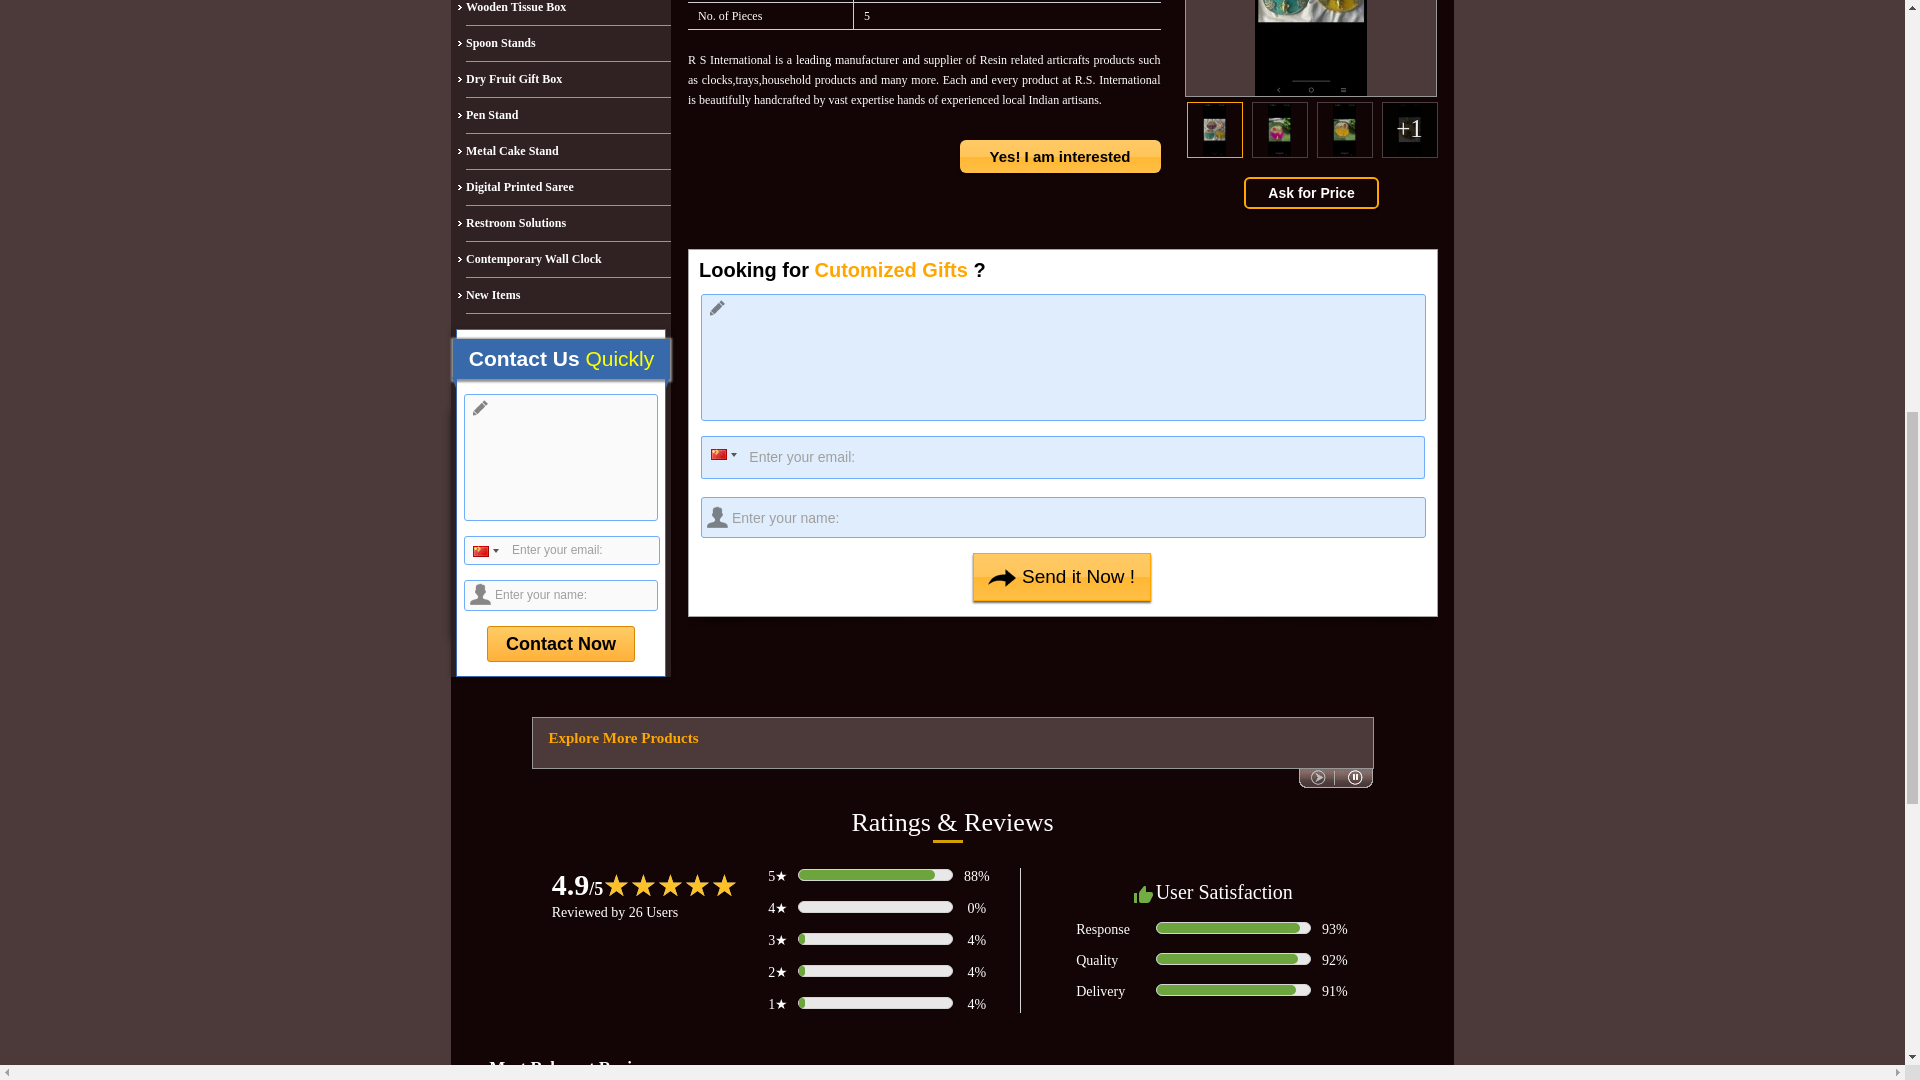 The height and width of the screenshot is (1080, 1920). Describe the element at coordinates (1062, 458) in the screenshot. I see `Enter your email:` at that location.